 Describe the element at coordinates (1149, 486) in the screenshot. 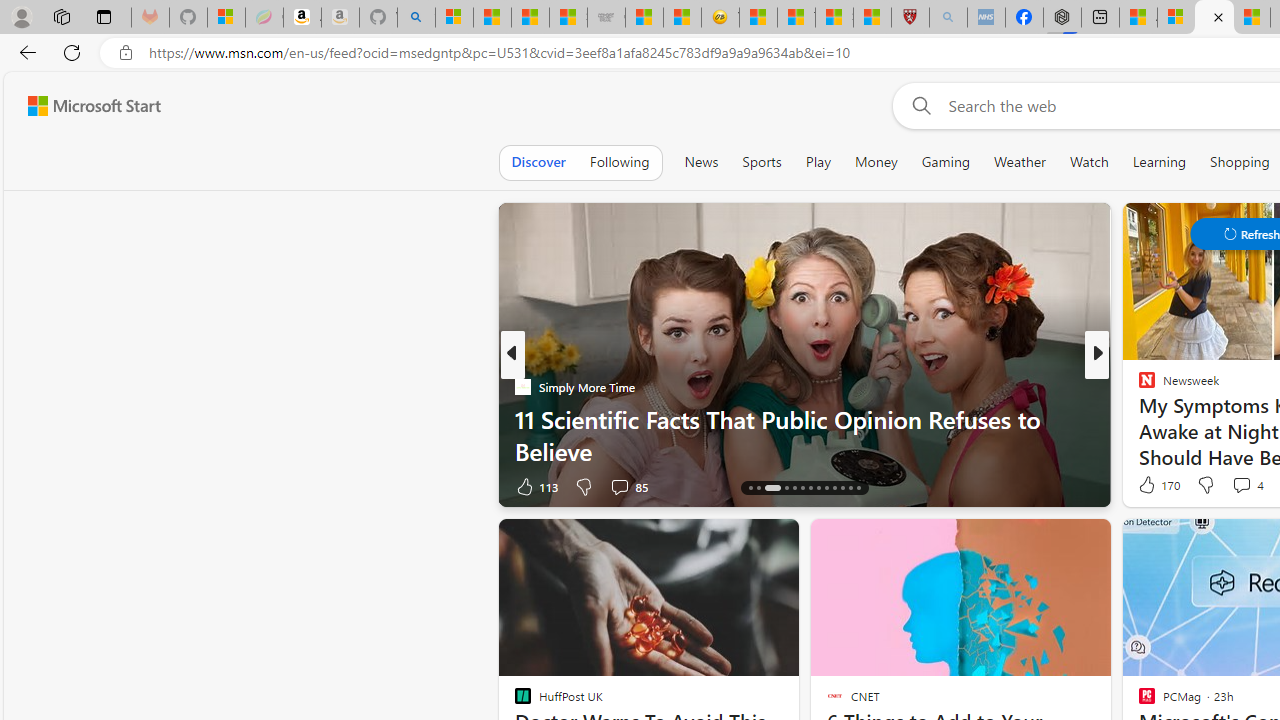

I see `76 Like` at that location.